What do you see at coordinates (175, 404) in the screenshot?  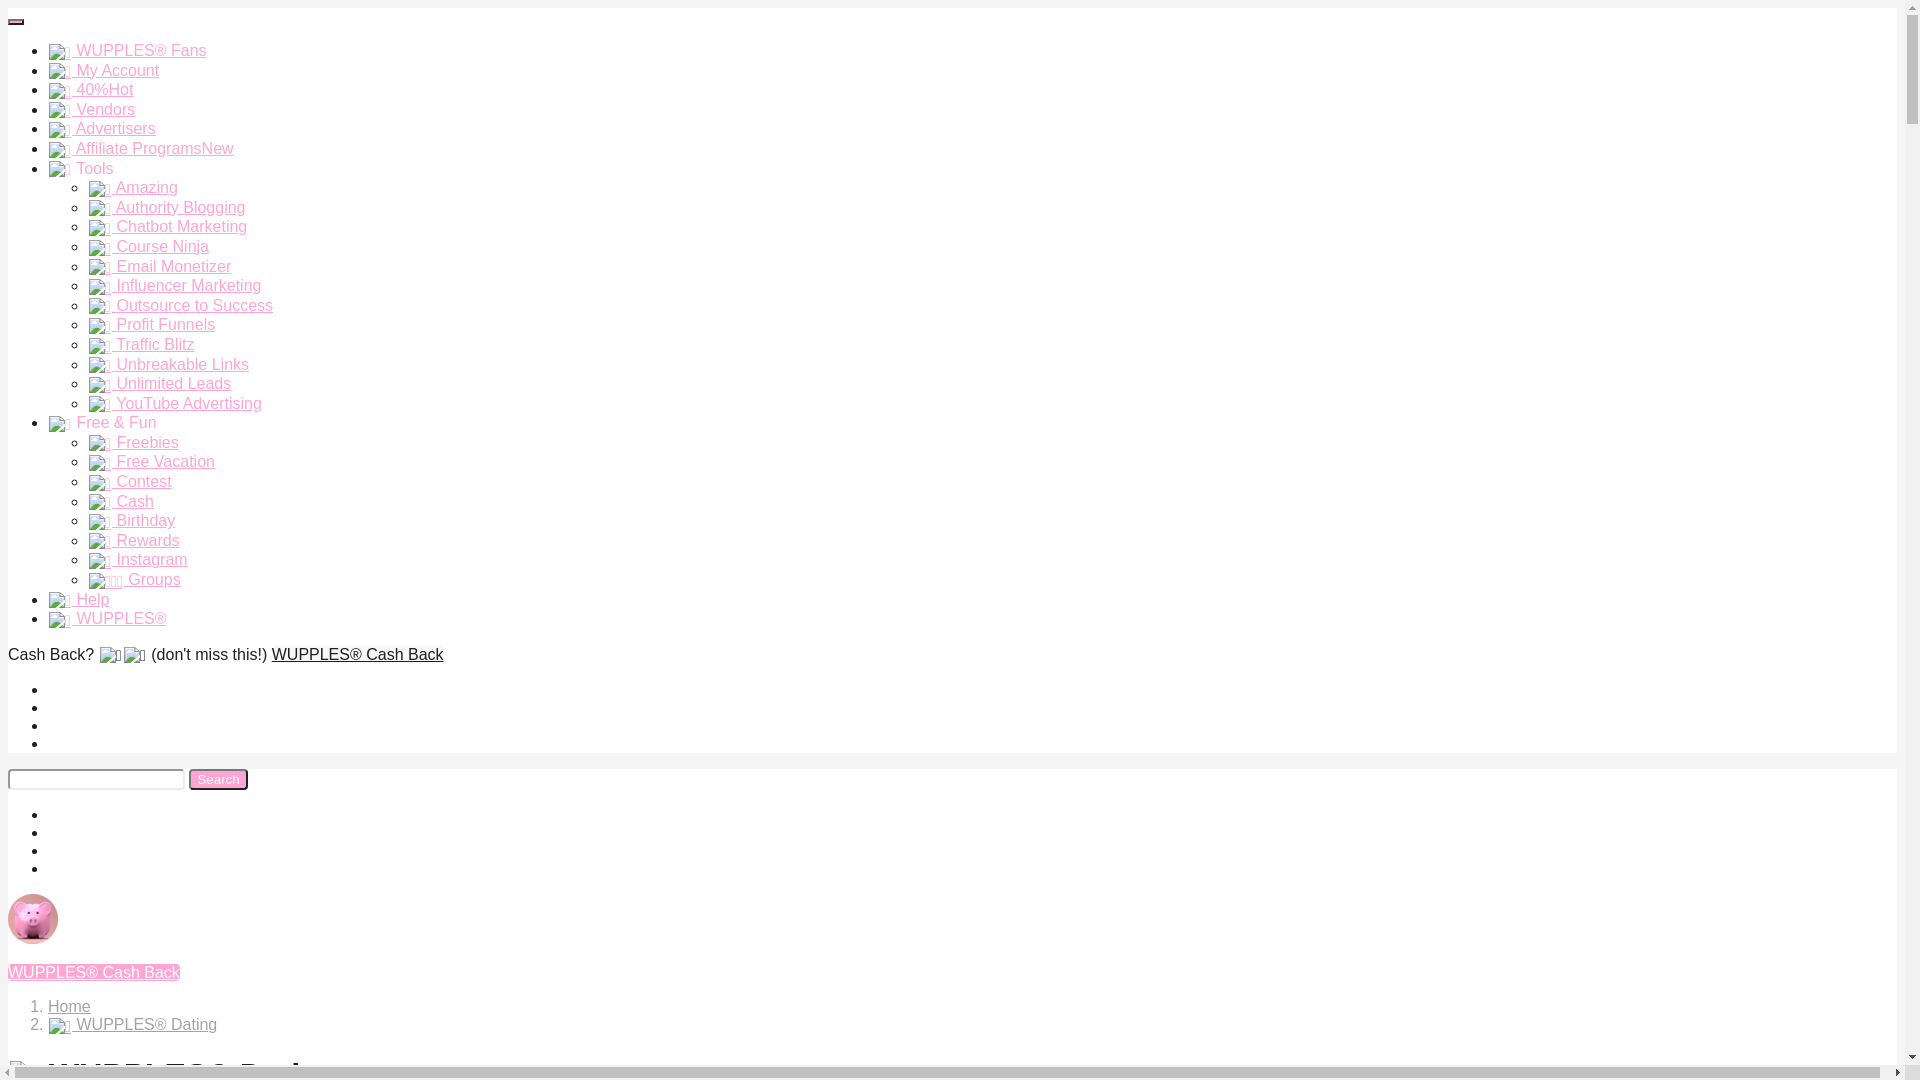 I see `YouTube Advertising` at bounding box center [175, 404].